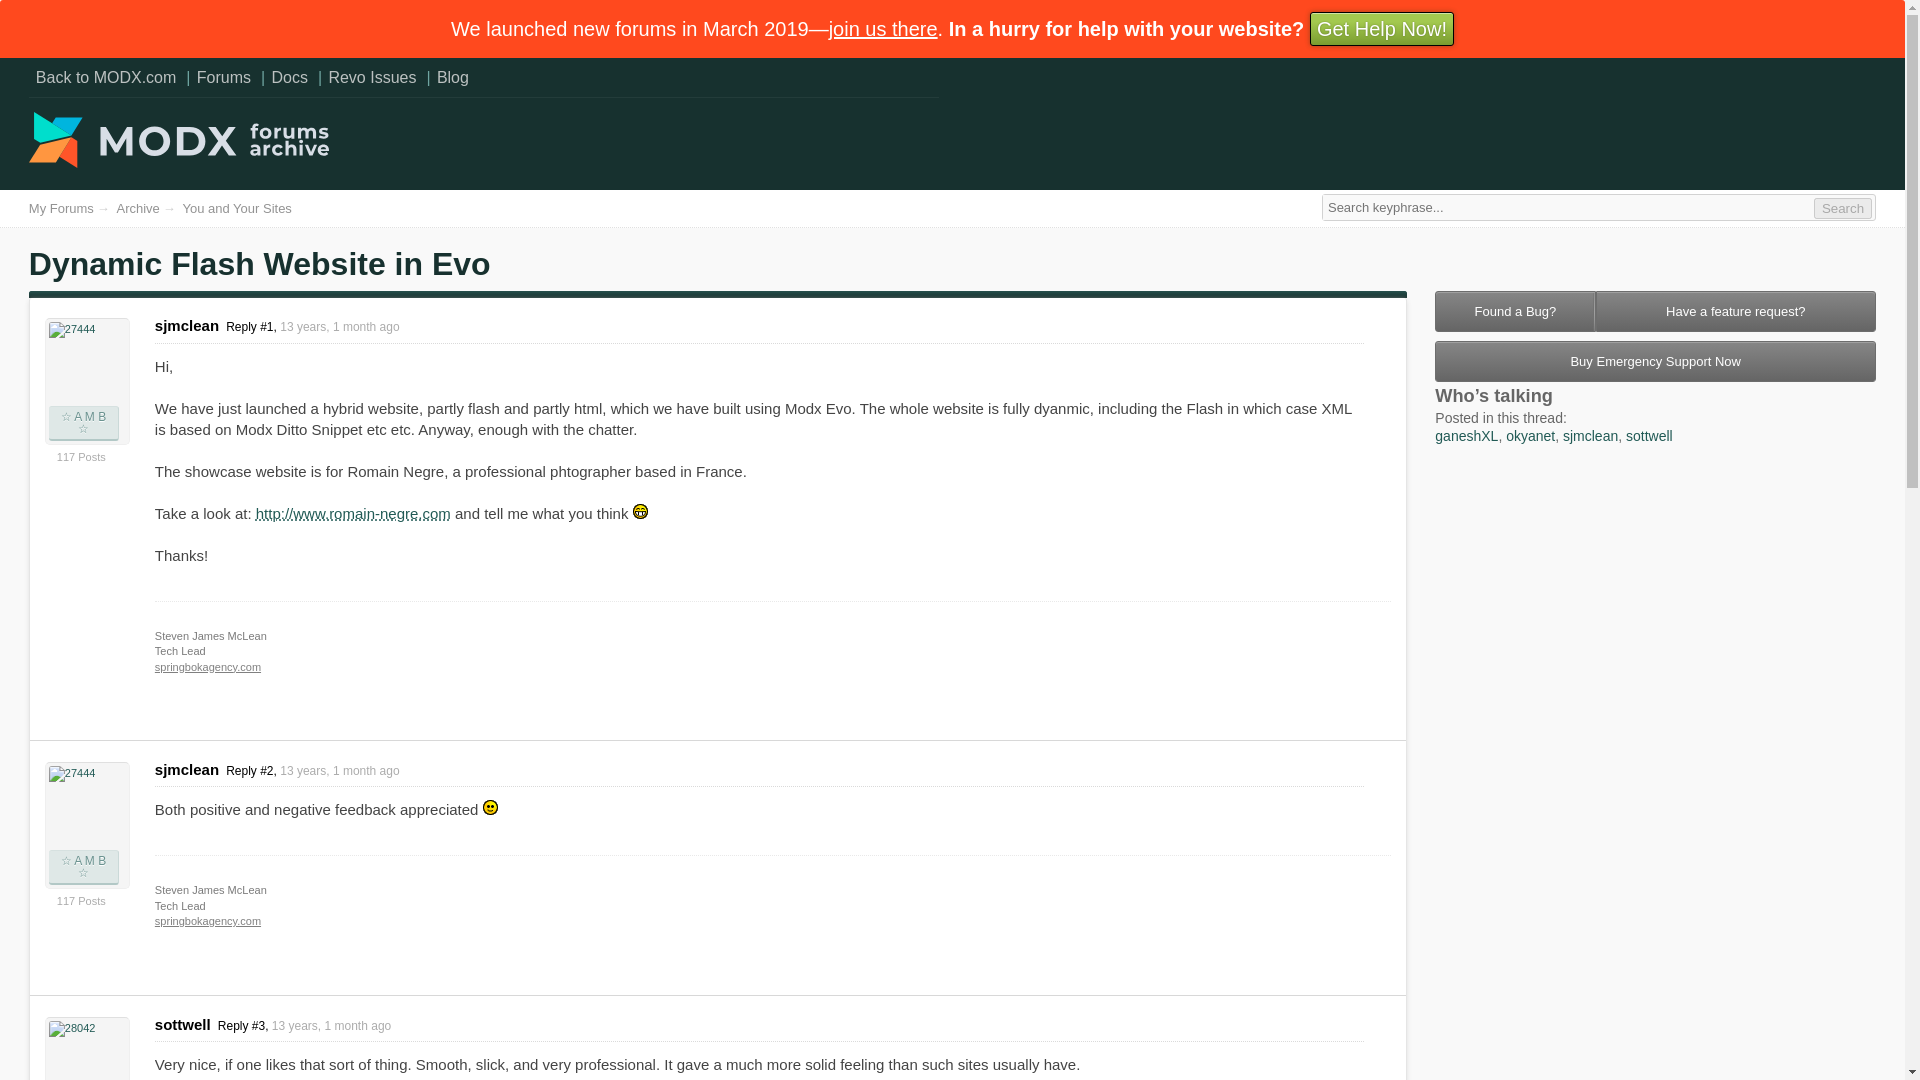 This screenshot has height=1080, width=1920. I want to click on okyanet, so click(1530, 435).